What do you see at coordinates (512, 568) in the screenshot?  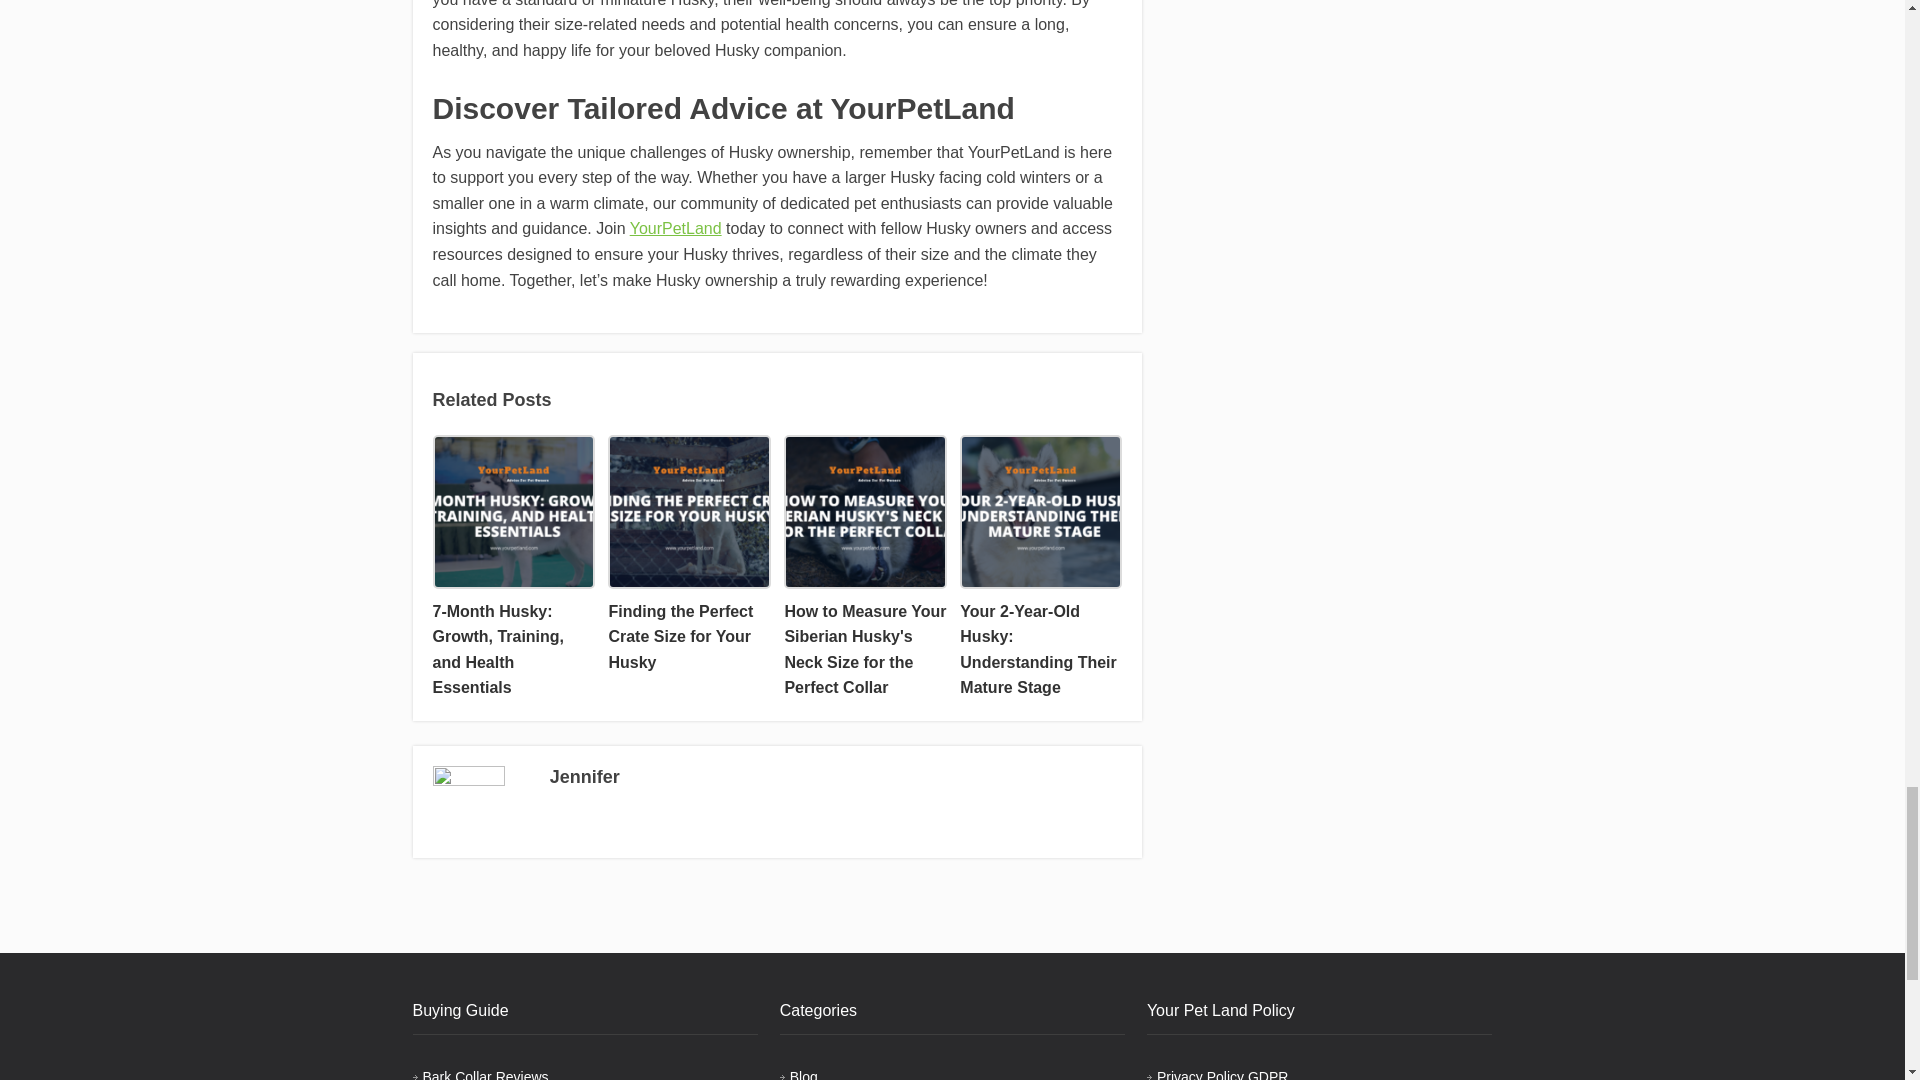 I see `7-Month Husky: Growth, Training, and Health Essentials` at bounding box center [512, 568].